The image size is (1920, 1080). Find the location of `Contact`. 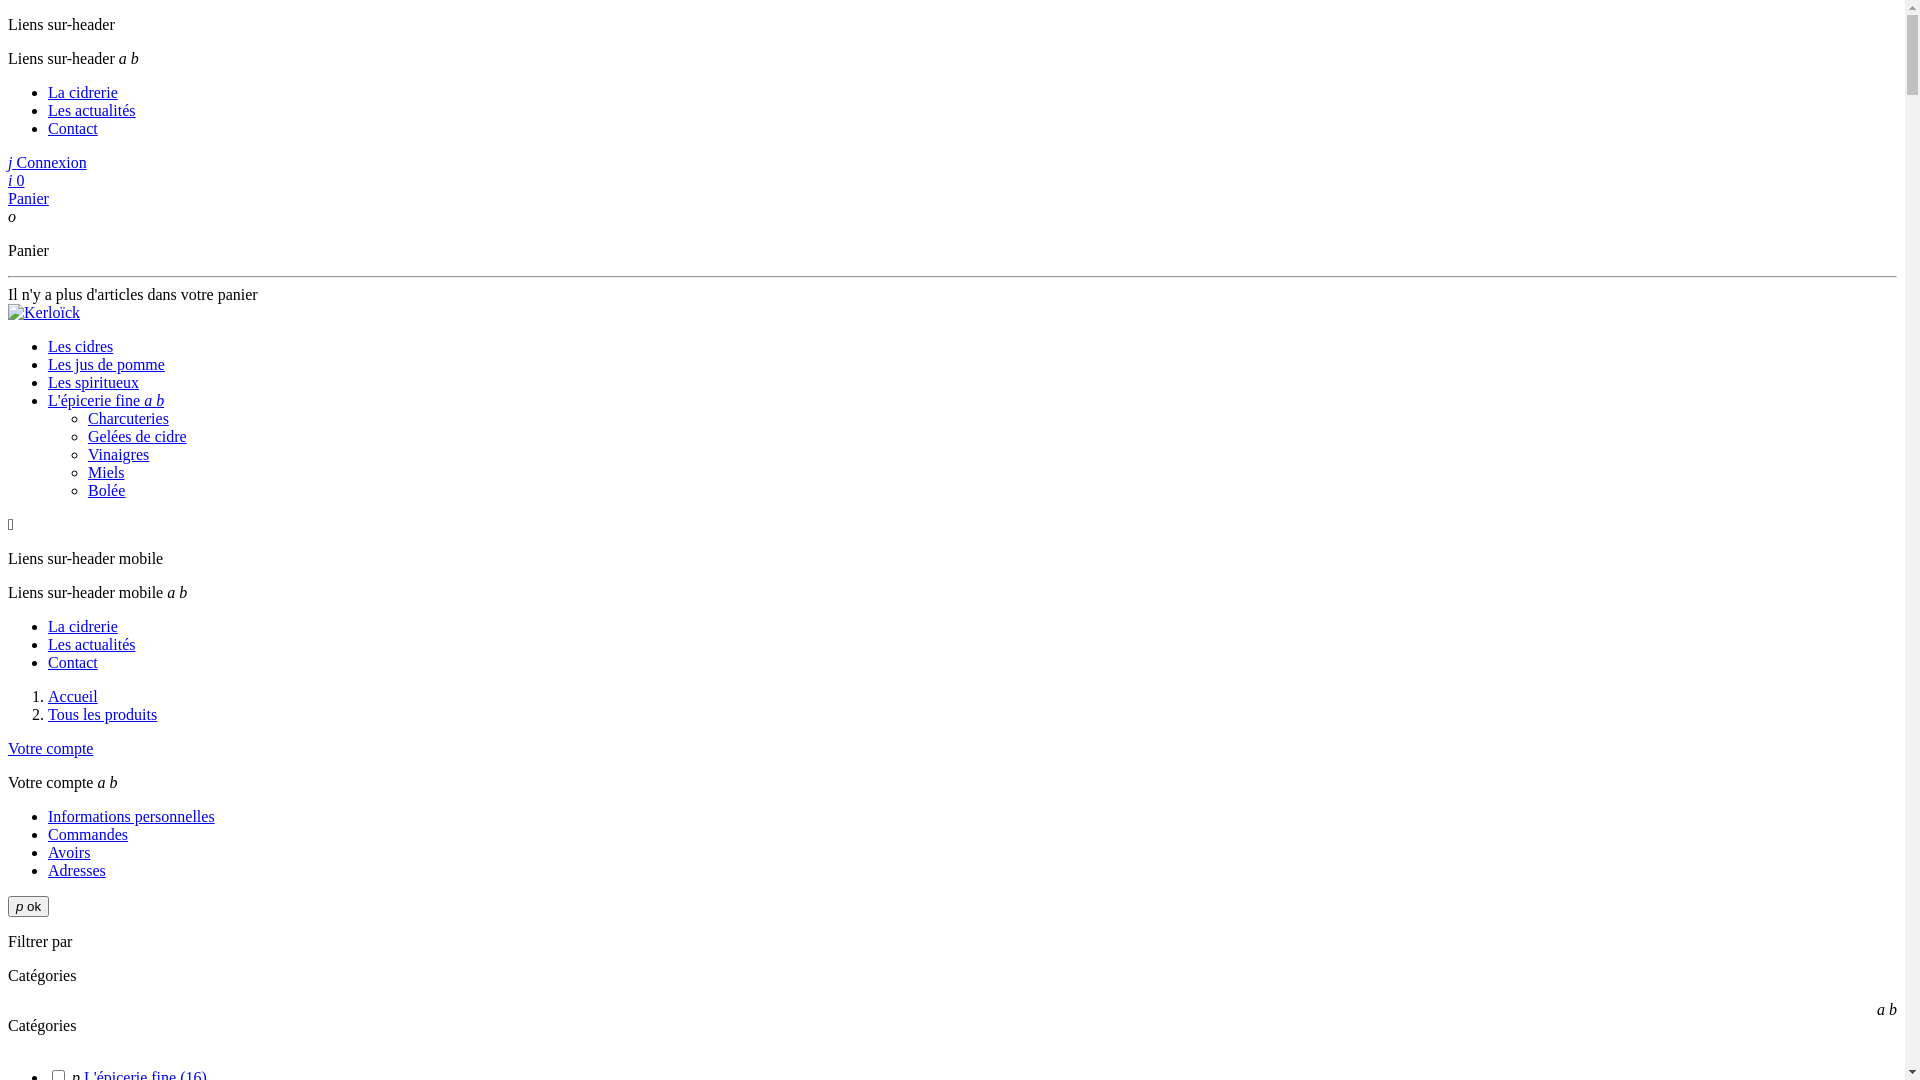

Contact is located at coordinates (73, 128).